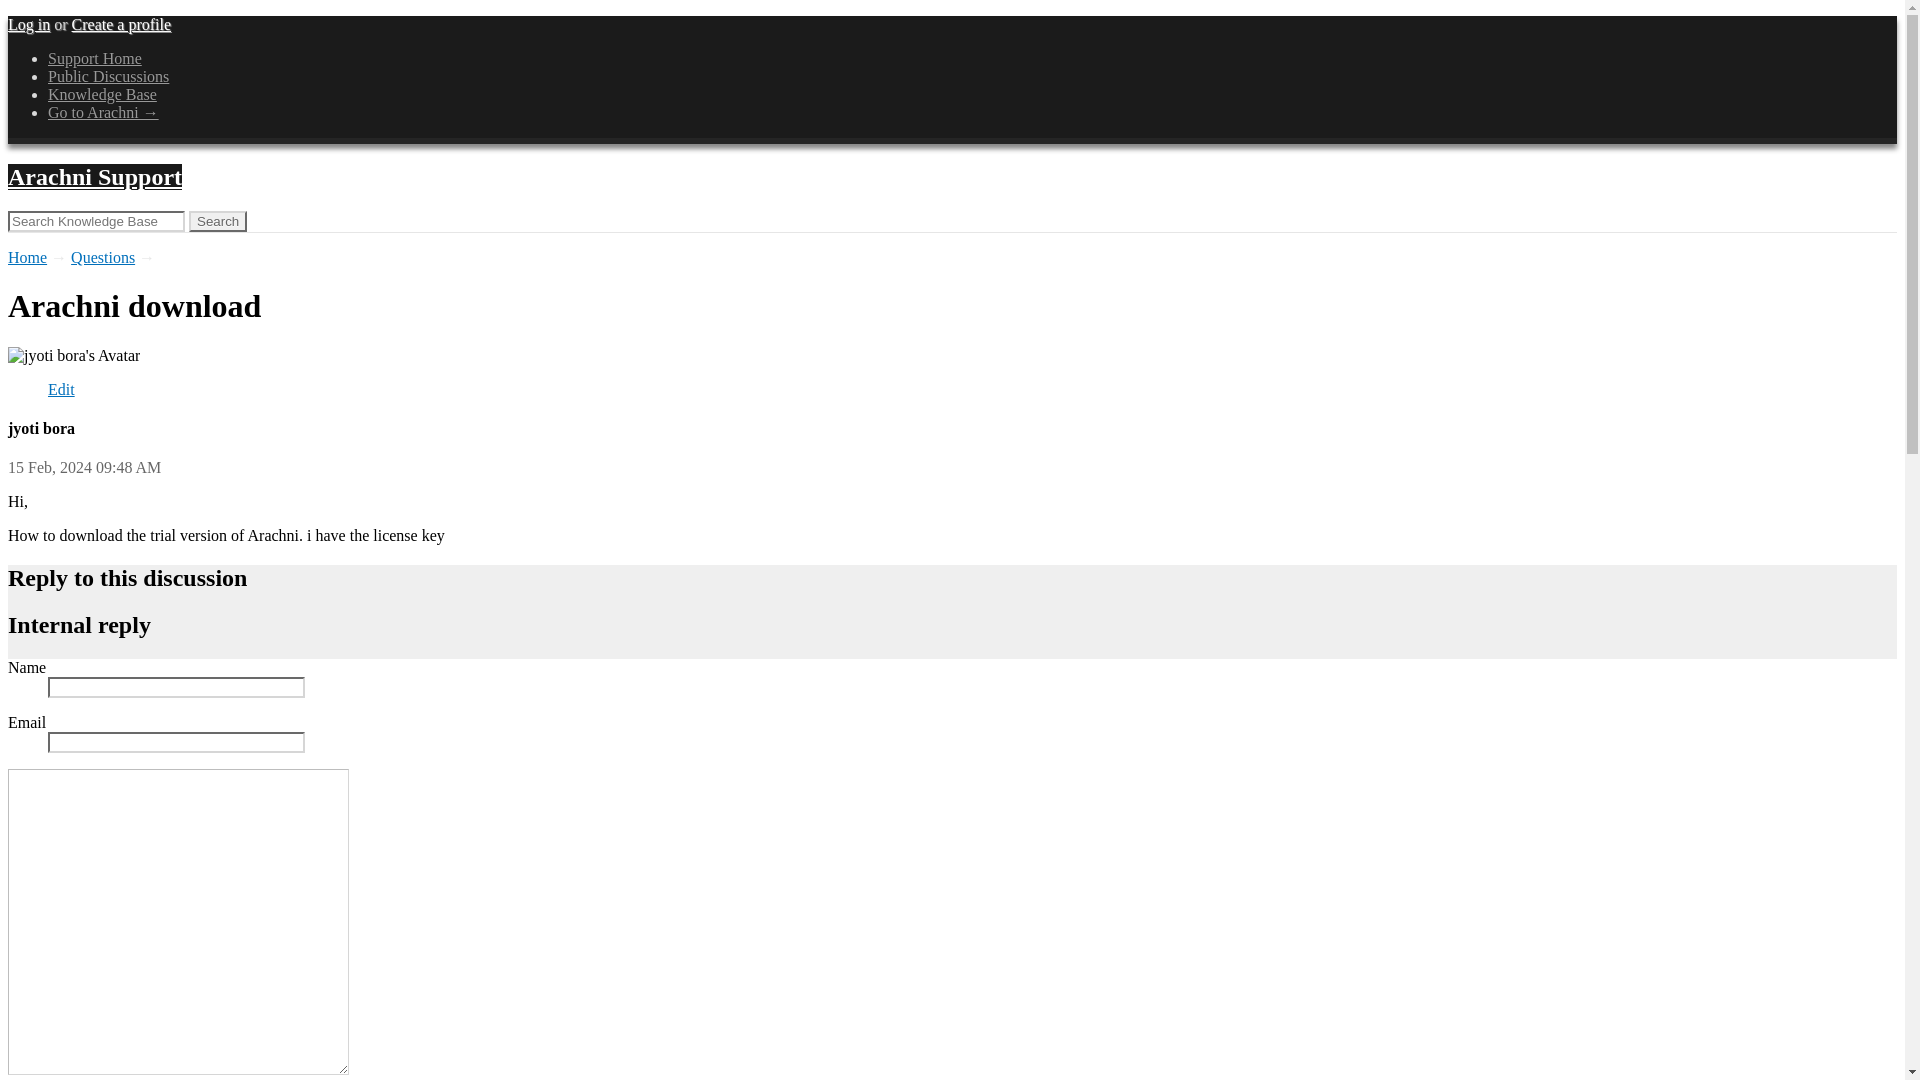  What do you see at coordinates (102, 257) in the screenshot?
I see `Questions` at bounding box center [102, 257].